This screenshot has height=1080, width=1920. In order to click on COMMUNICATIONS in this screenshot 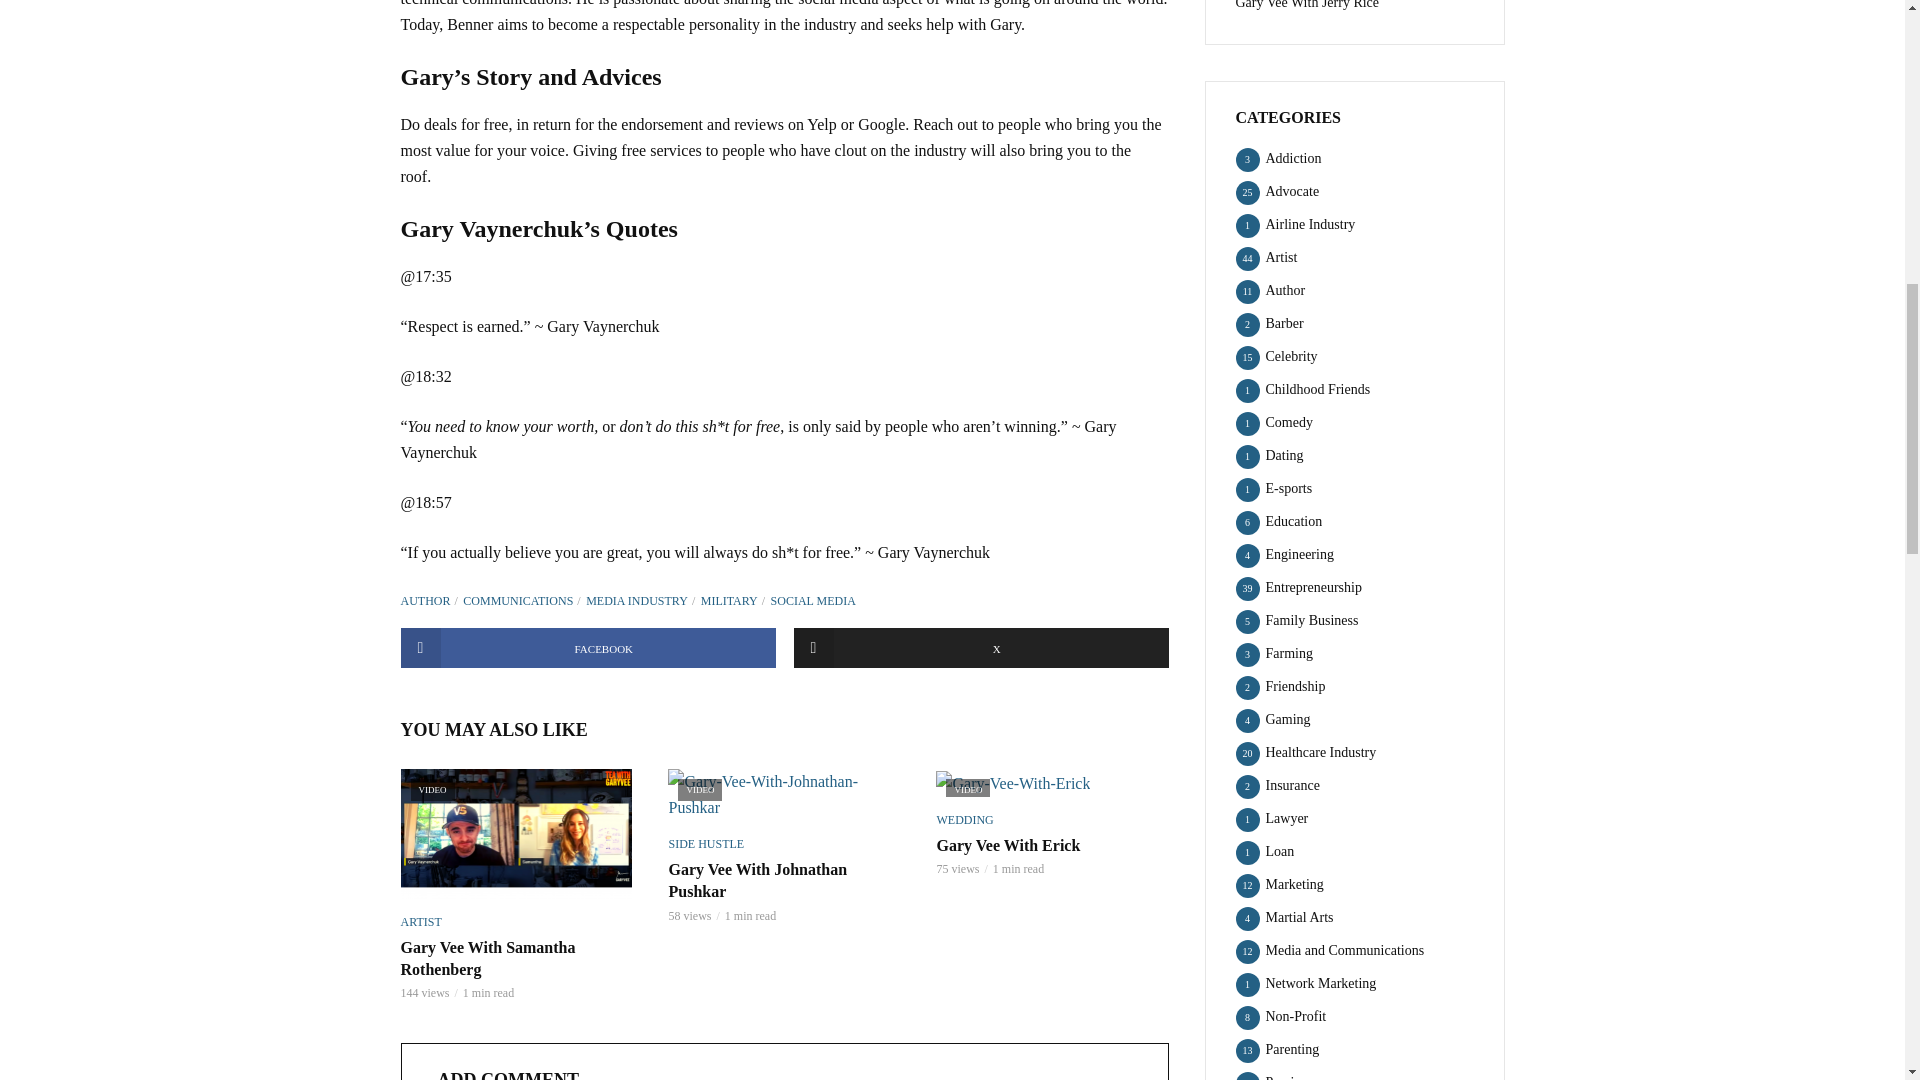, I will do `click(522, 601)`.